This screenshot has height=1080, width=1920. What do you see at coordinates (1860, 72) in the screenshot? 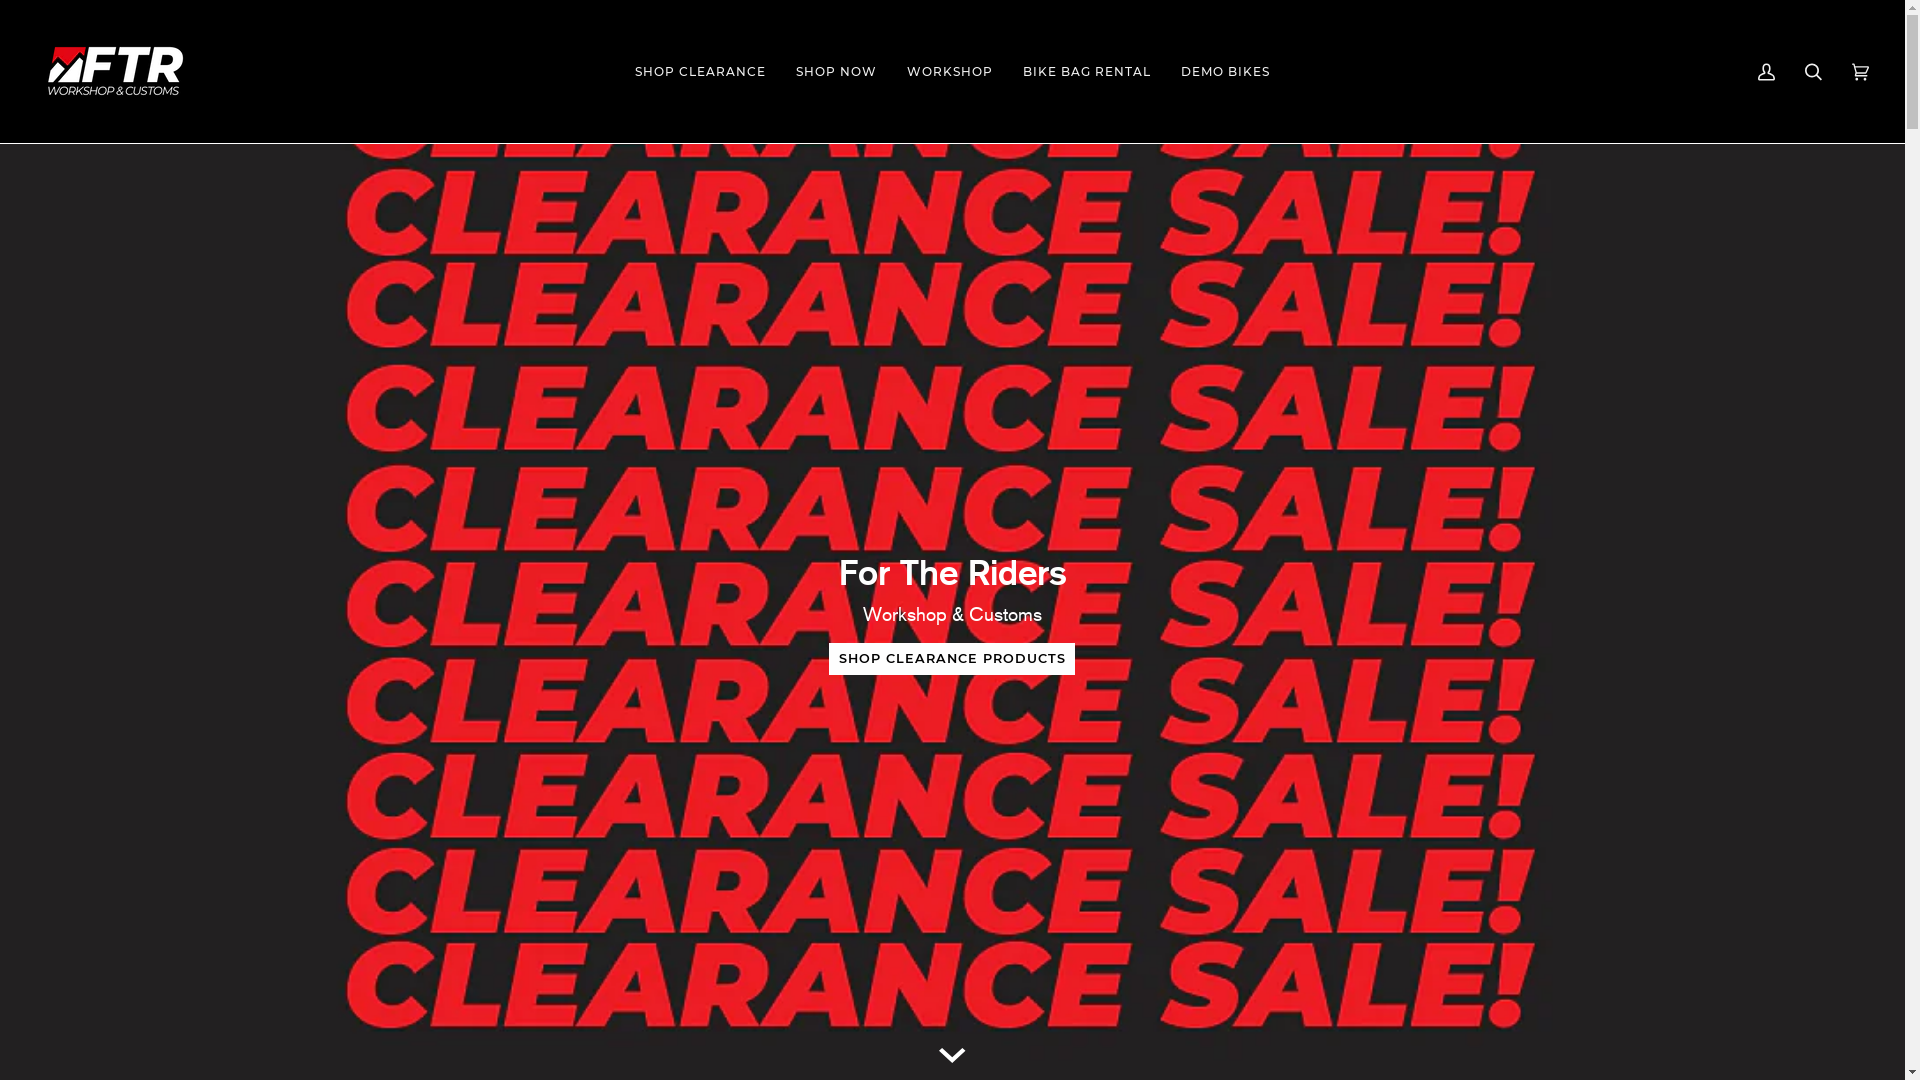
I see `CART
(0)` at bounding box center [1860, 72].